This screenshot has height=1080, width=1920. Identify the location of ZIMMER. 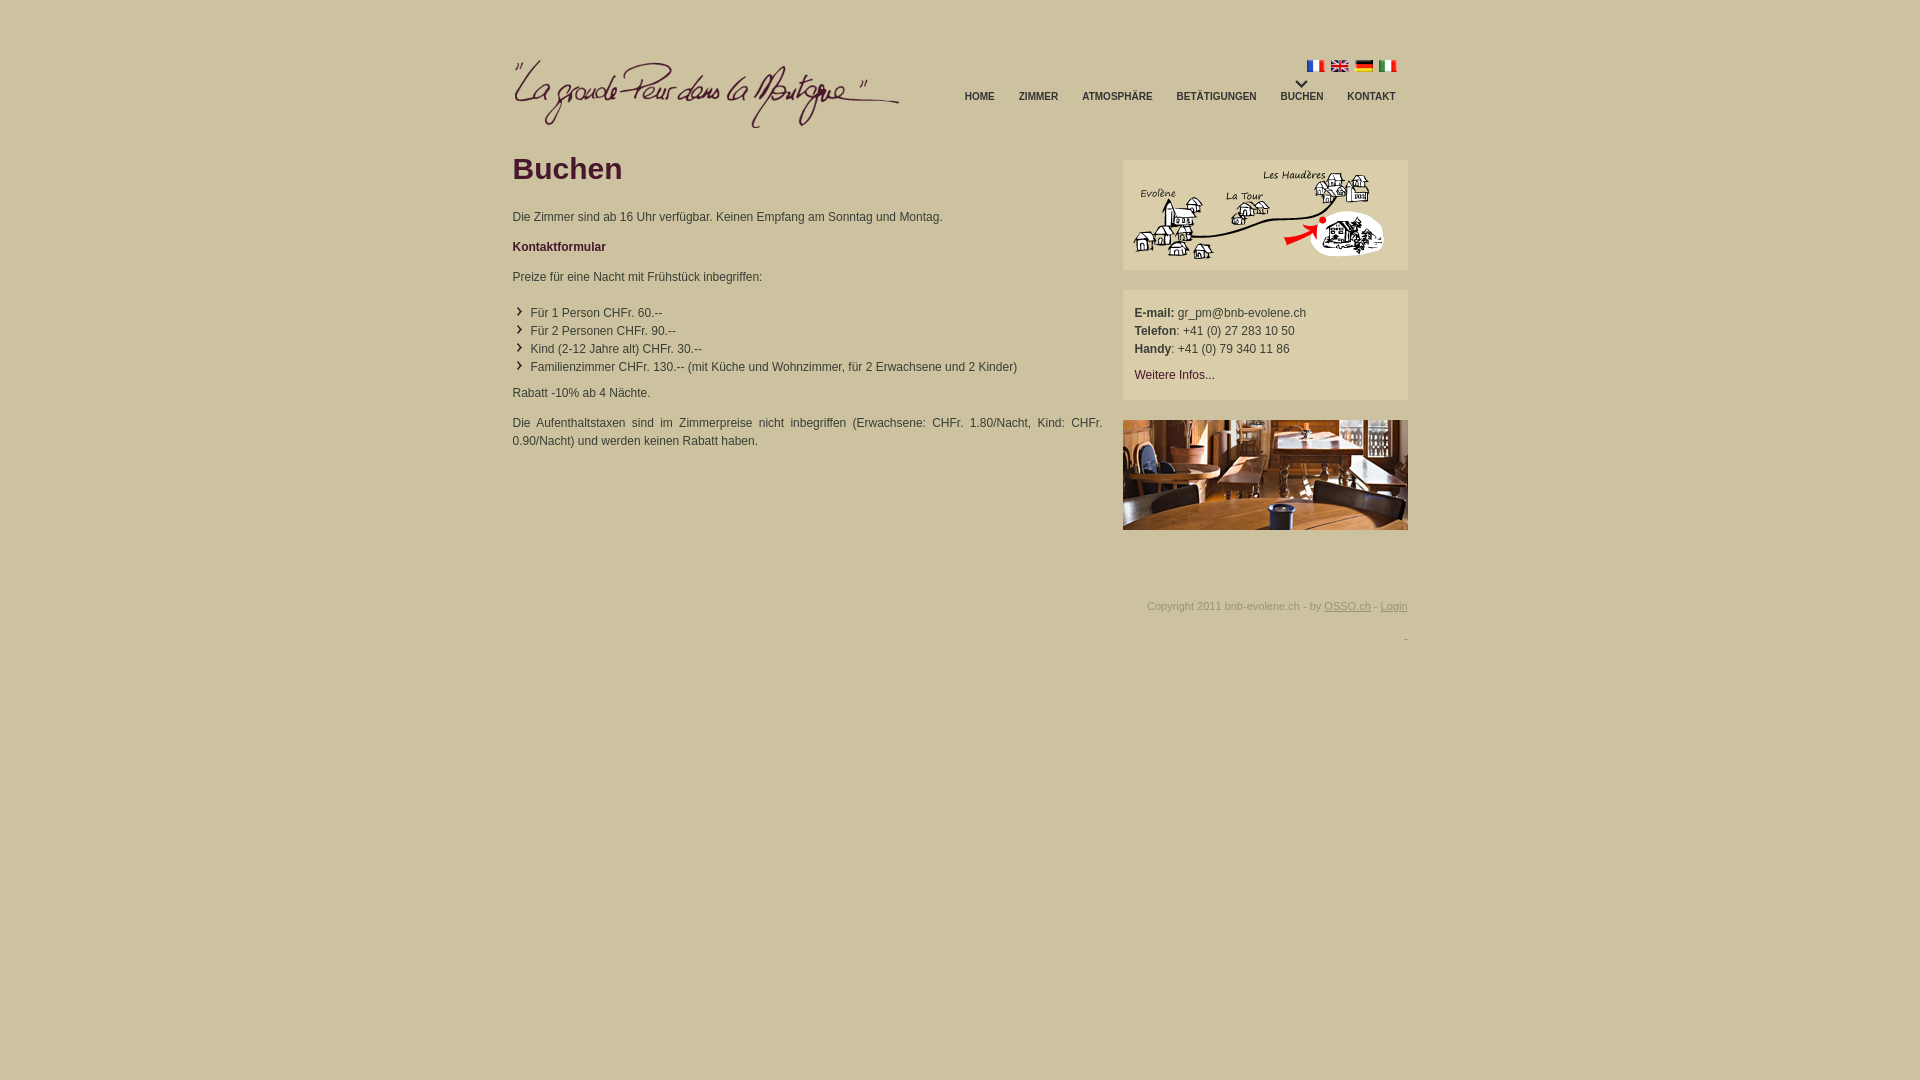
(1038, 96).